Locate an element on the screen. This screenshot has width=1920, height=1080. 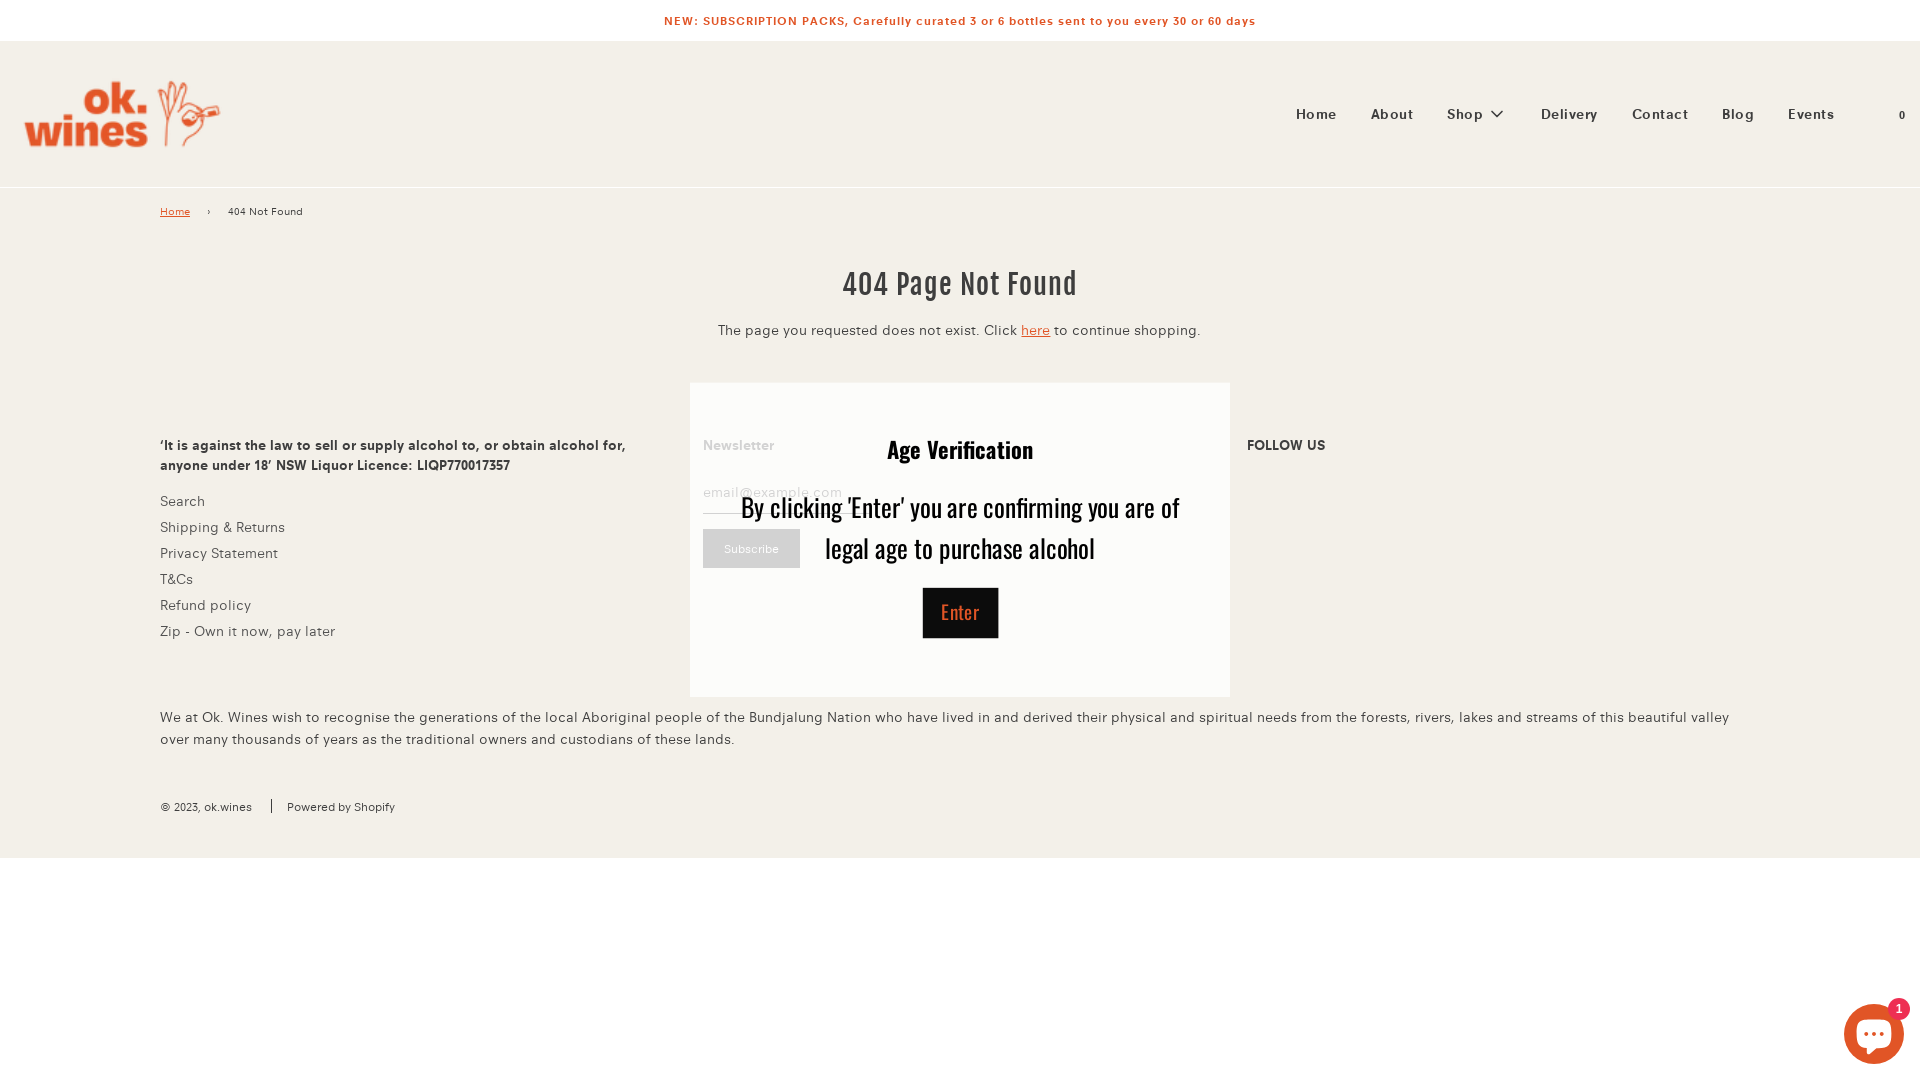
Zip - Own it now, pay later is located at coordinates (248, 631).